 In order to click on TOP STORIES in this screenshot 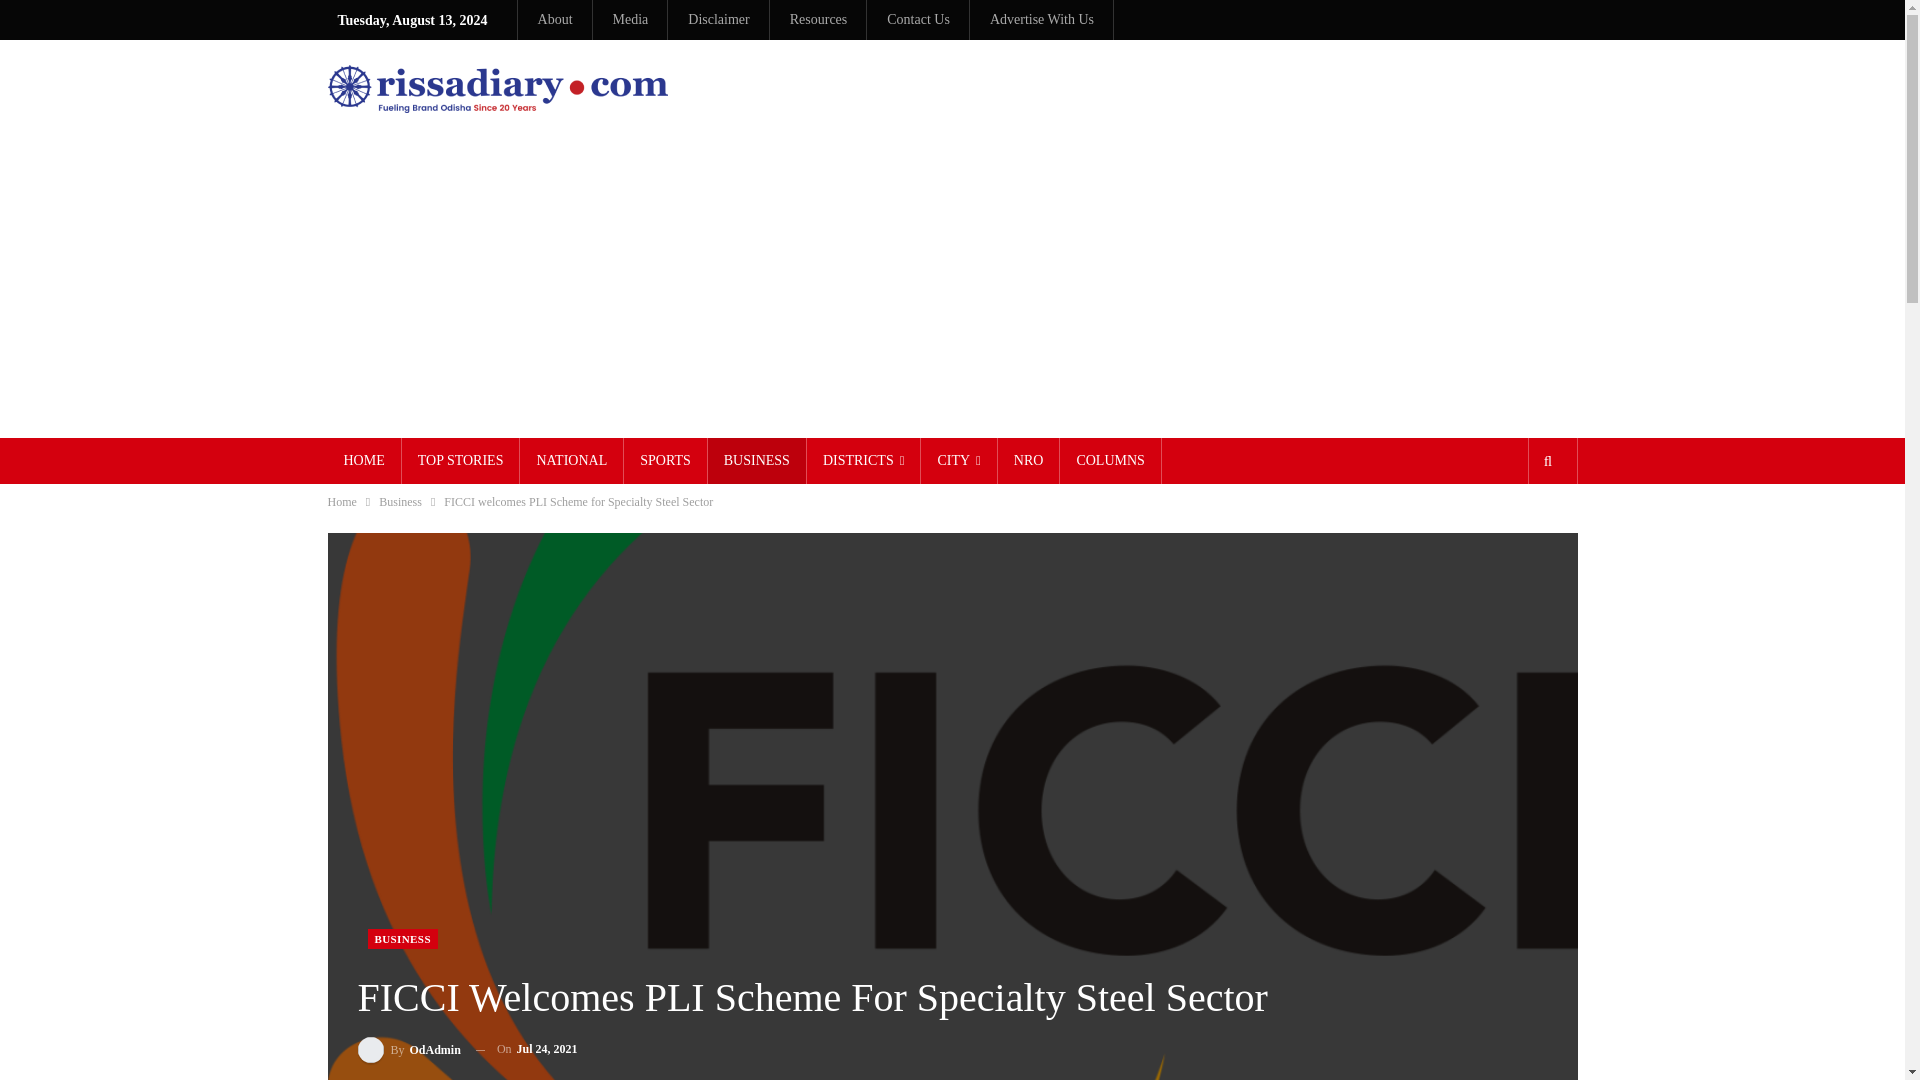, I will do `click(460, 460)`.